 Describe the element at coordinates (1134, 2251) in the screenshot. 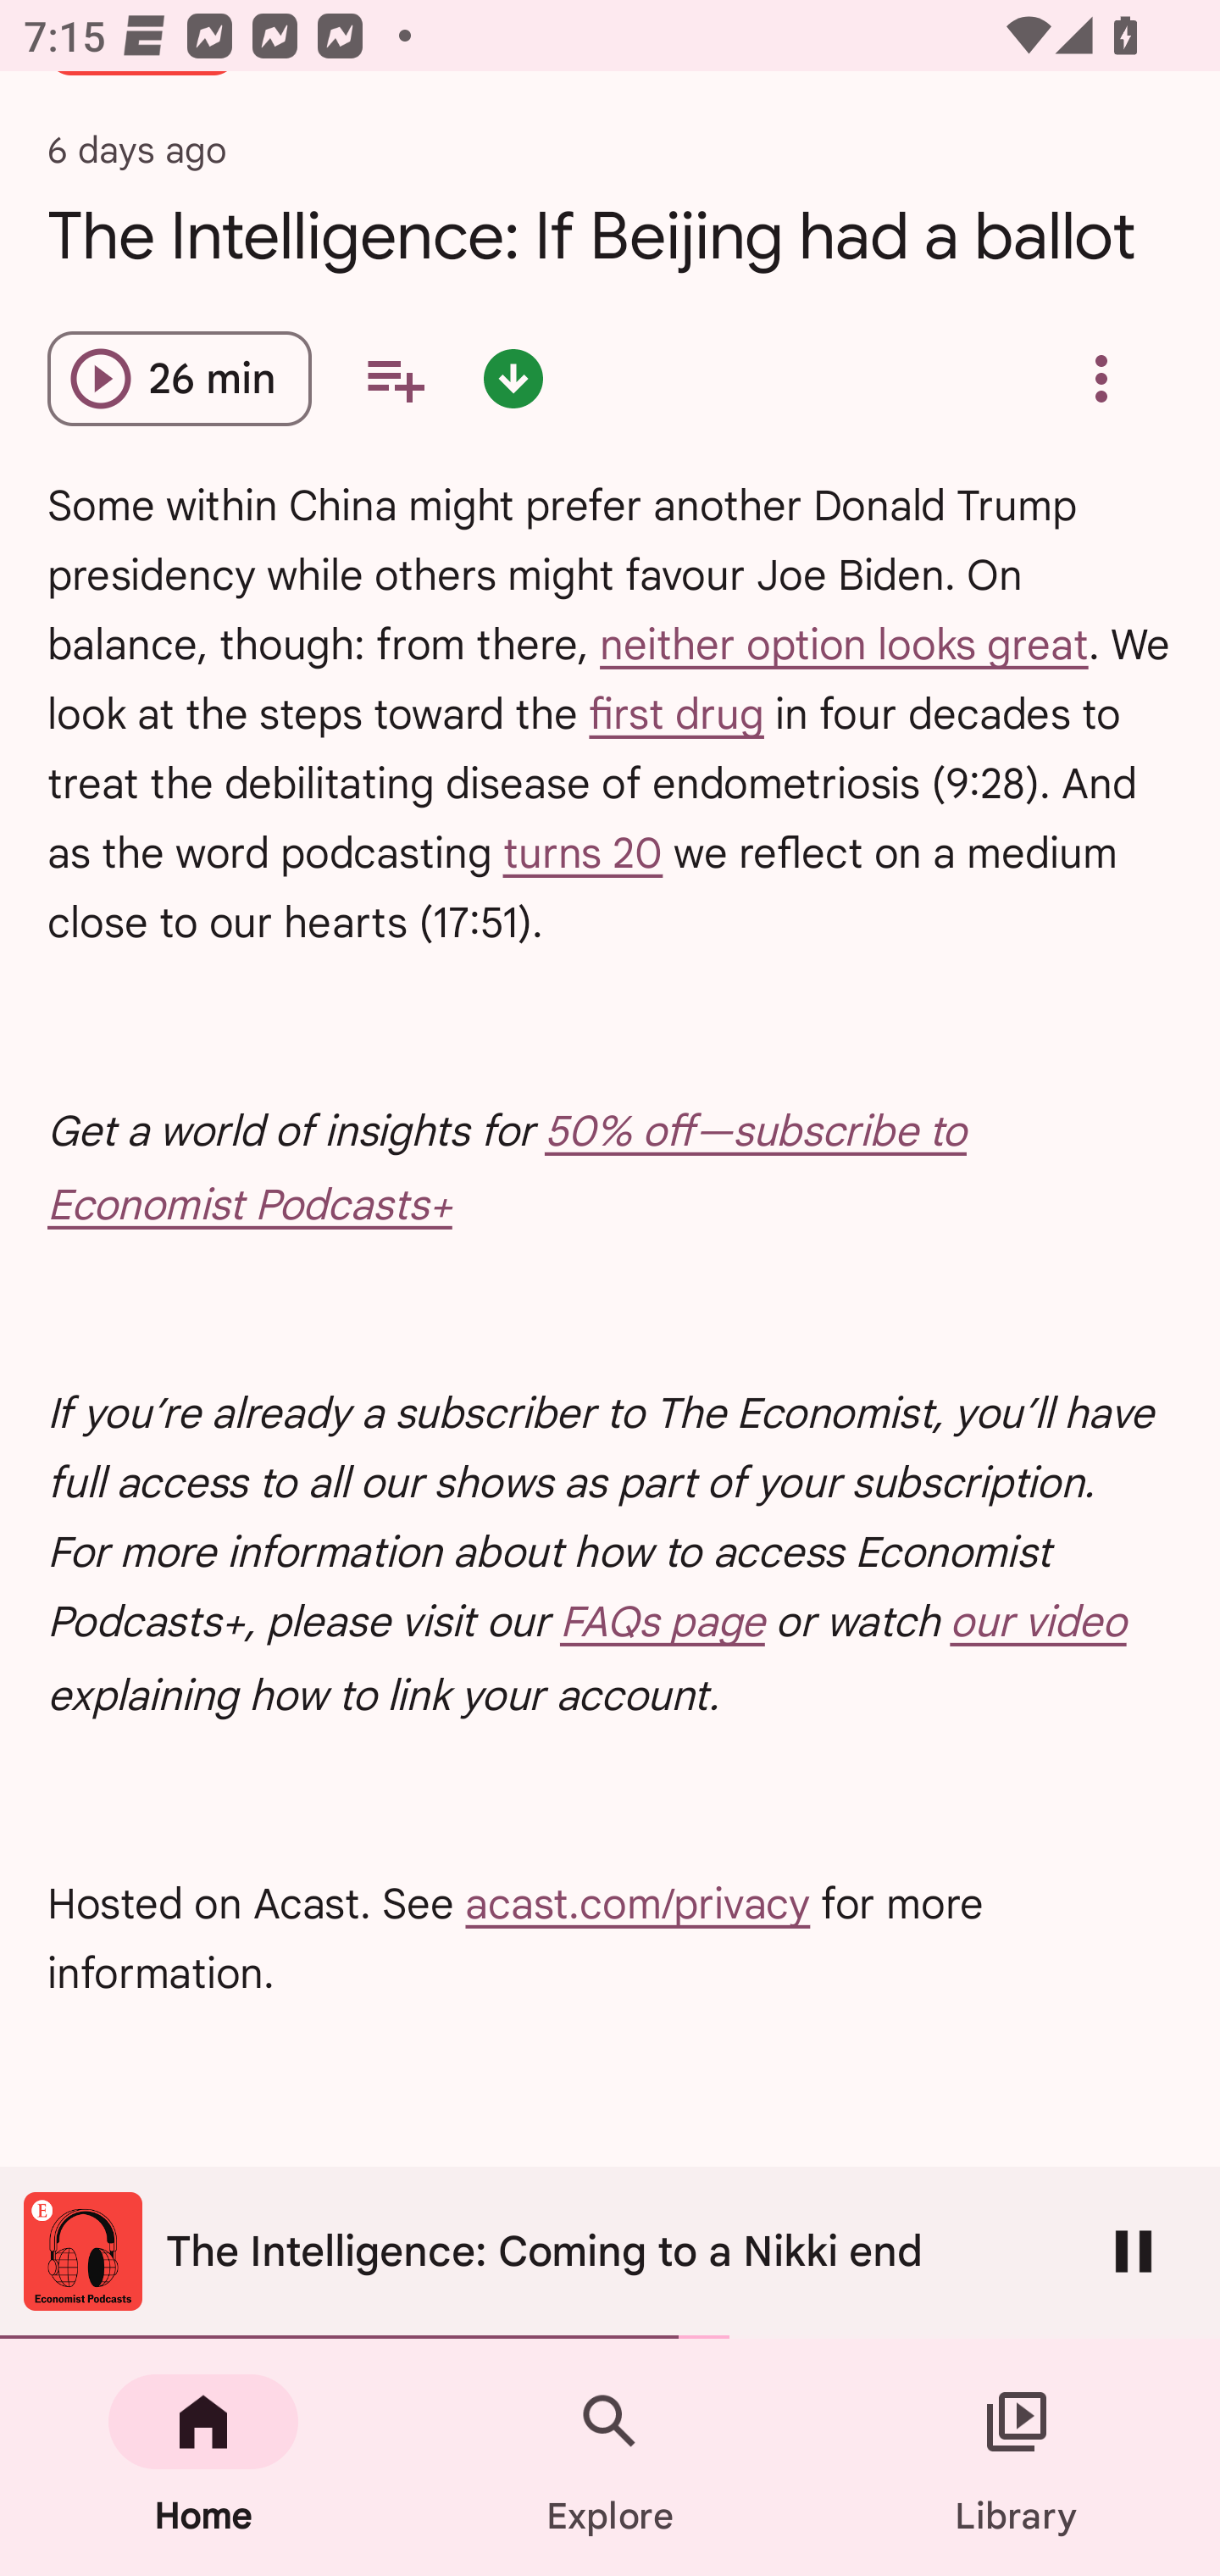

I see `Pause` at that location.